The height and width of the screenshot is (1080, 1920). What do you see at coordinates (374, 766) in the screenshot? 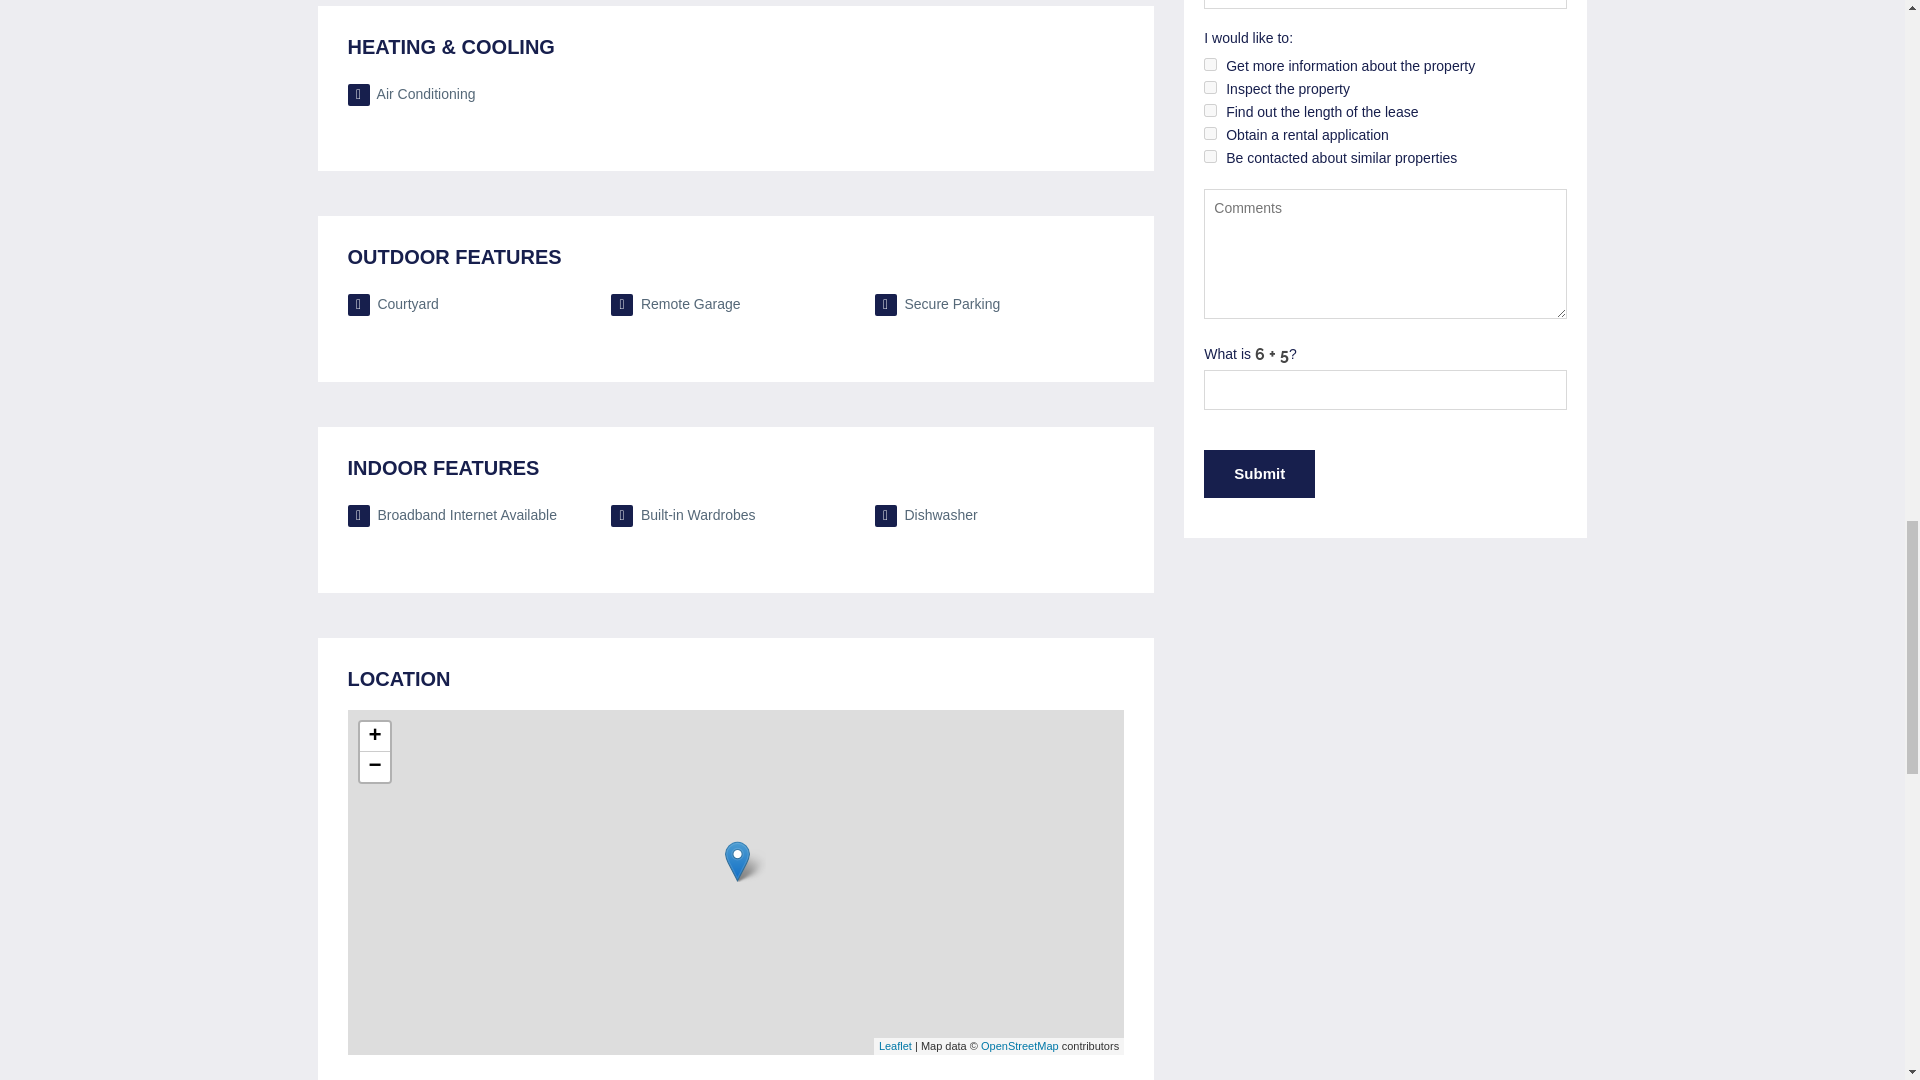
I see `Zoom out` at bounding box center [374, 766].